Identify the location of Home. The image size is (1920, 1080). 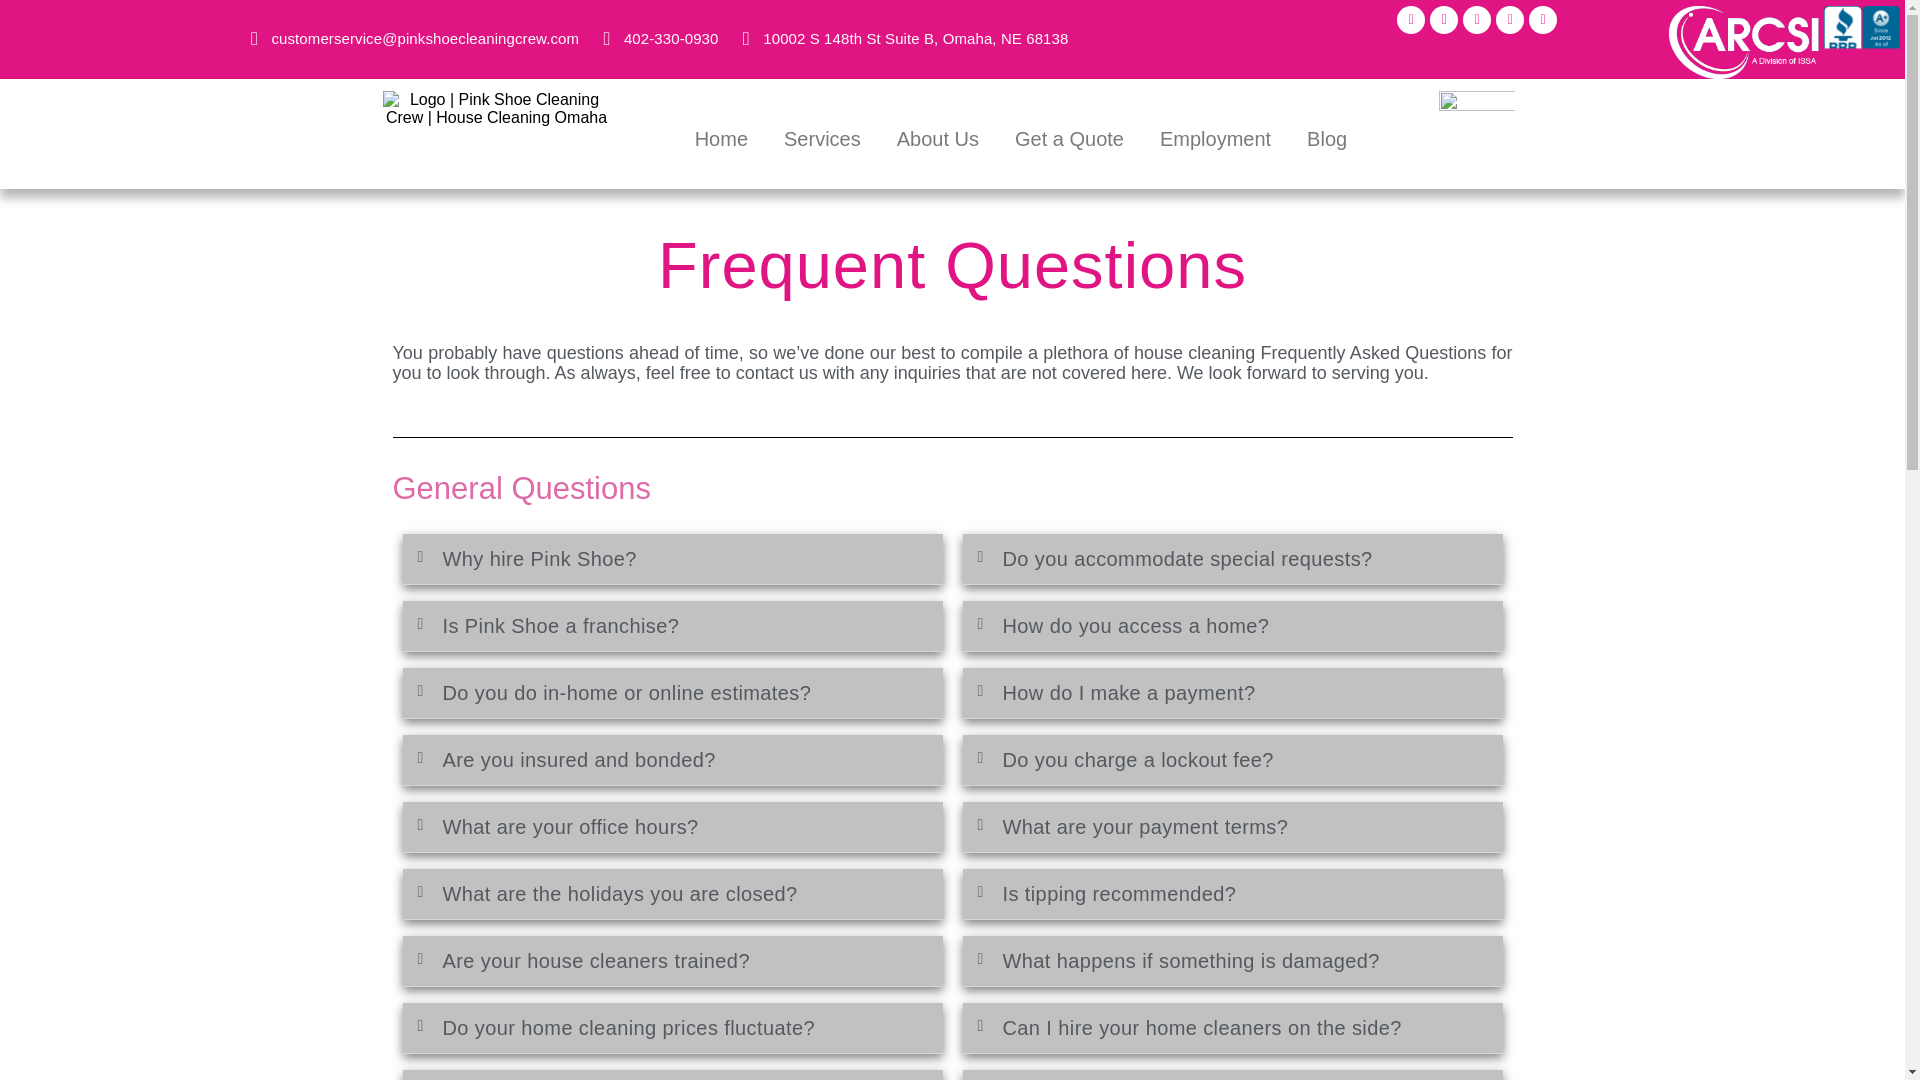
(722, 138).